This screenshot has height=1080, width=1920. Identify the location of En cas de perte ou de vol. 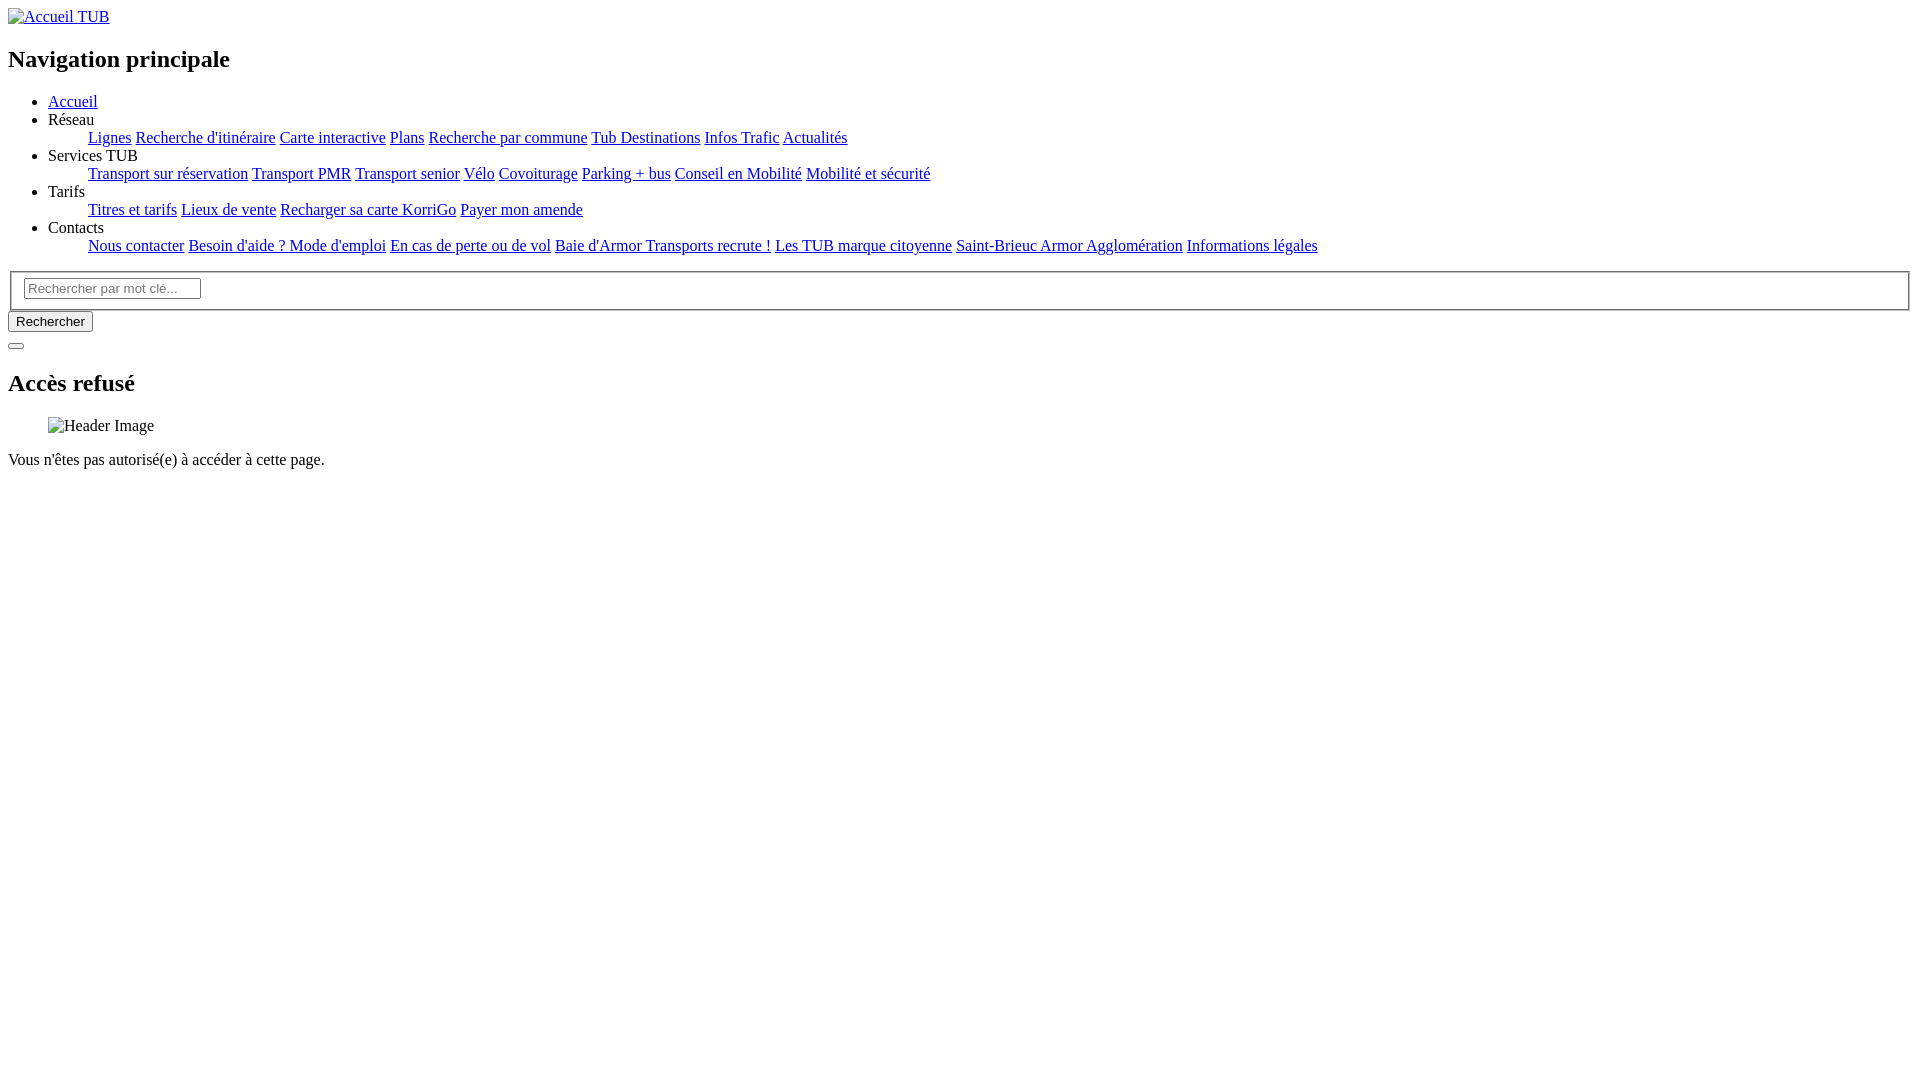
(470, 246).